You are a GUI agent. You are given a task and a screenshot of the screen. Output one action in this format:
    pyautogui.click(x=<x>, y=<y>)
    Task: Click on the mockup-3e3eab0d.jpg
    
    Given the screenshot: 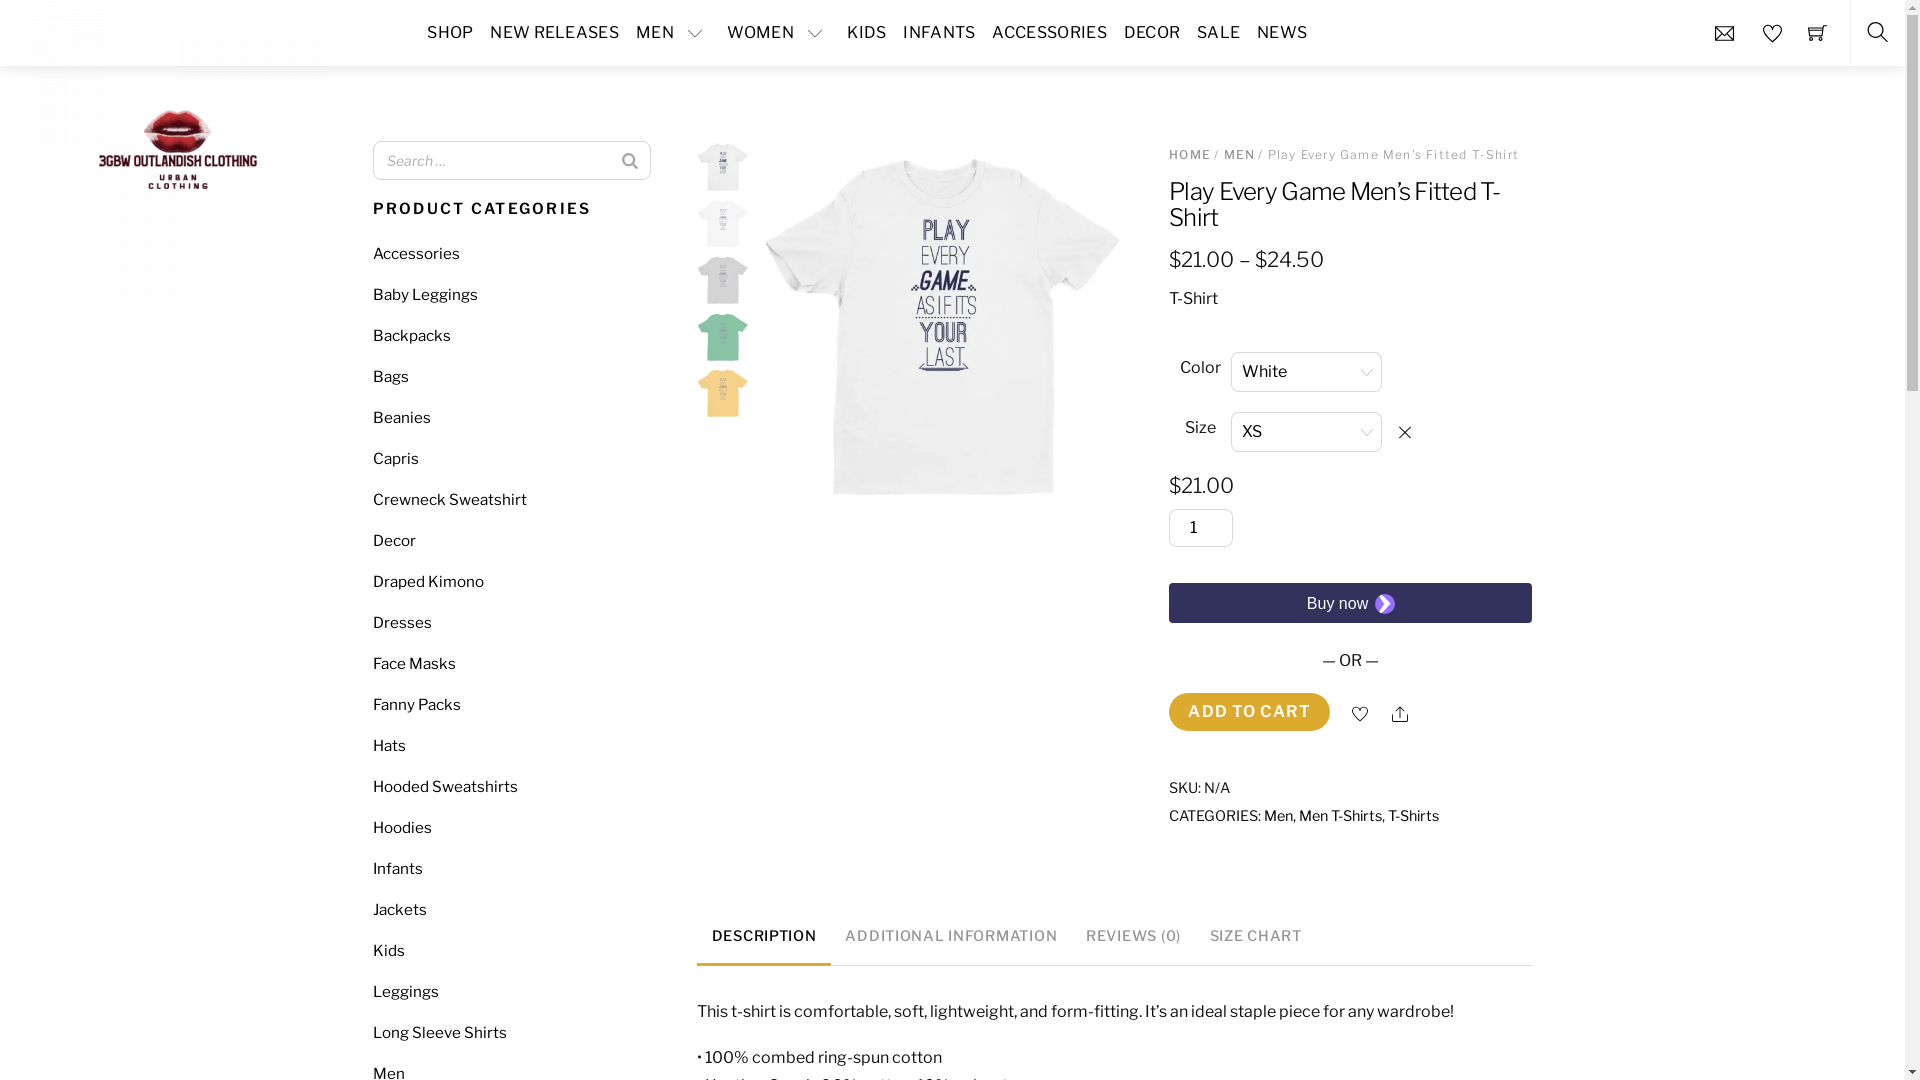 What is the action you would take?
    pyautogui.click(x=723, y=393)
    